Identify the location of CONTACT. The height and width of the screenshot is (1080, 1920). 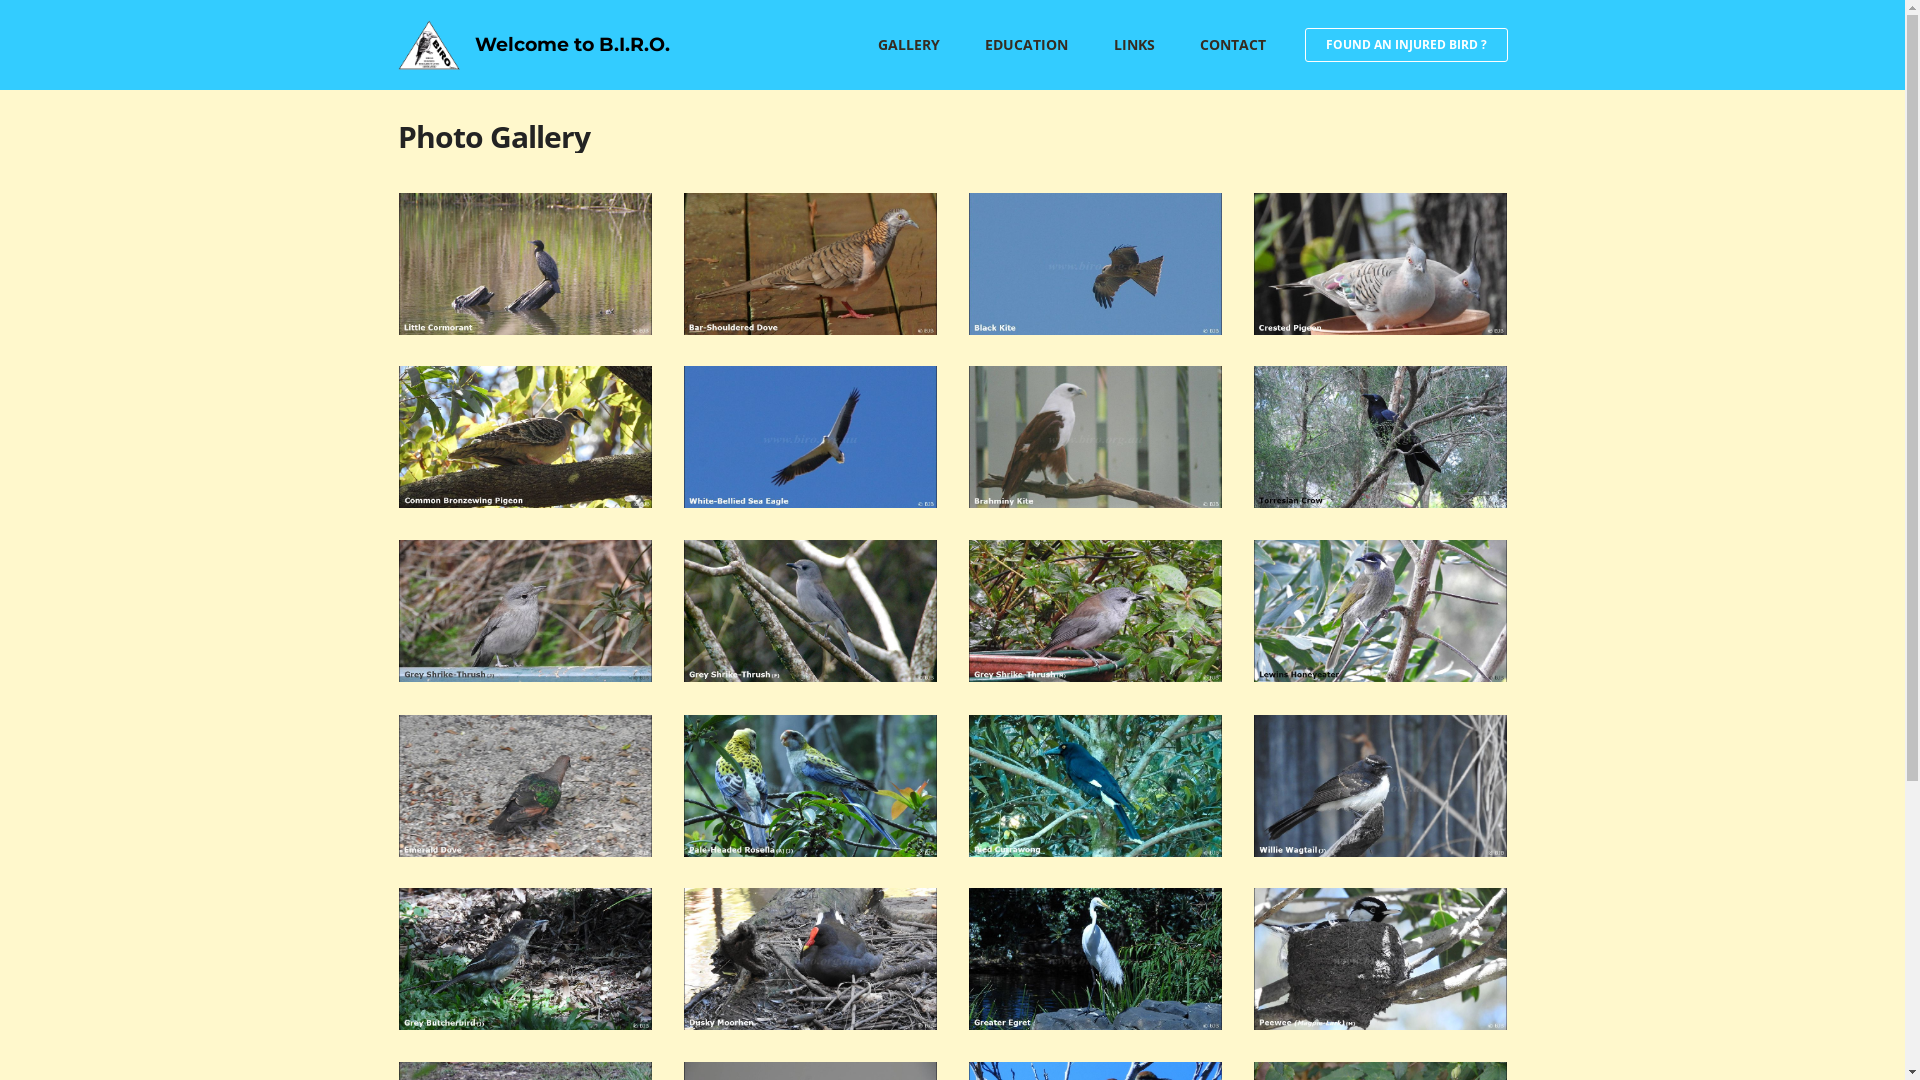
(1233, 45).